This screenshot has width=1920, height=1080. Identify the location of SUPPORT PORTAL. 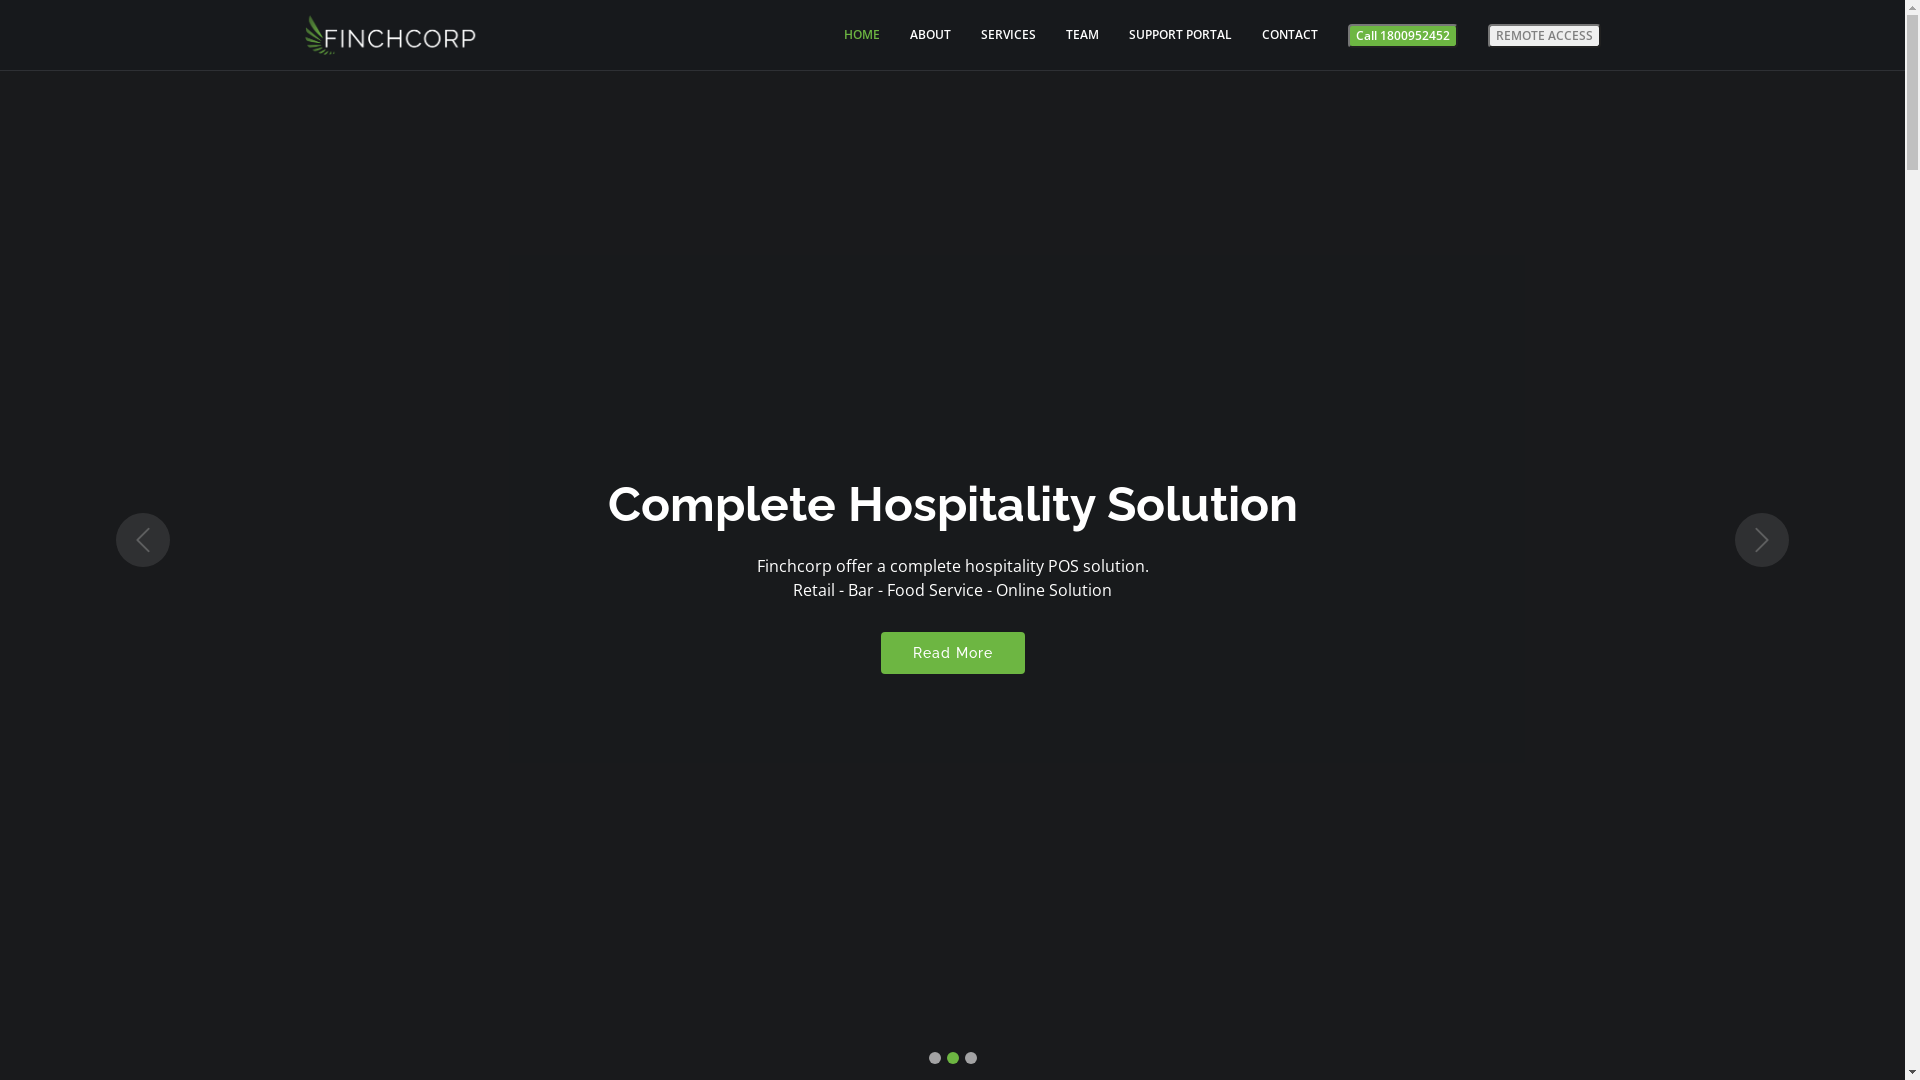
(1164, 35).